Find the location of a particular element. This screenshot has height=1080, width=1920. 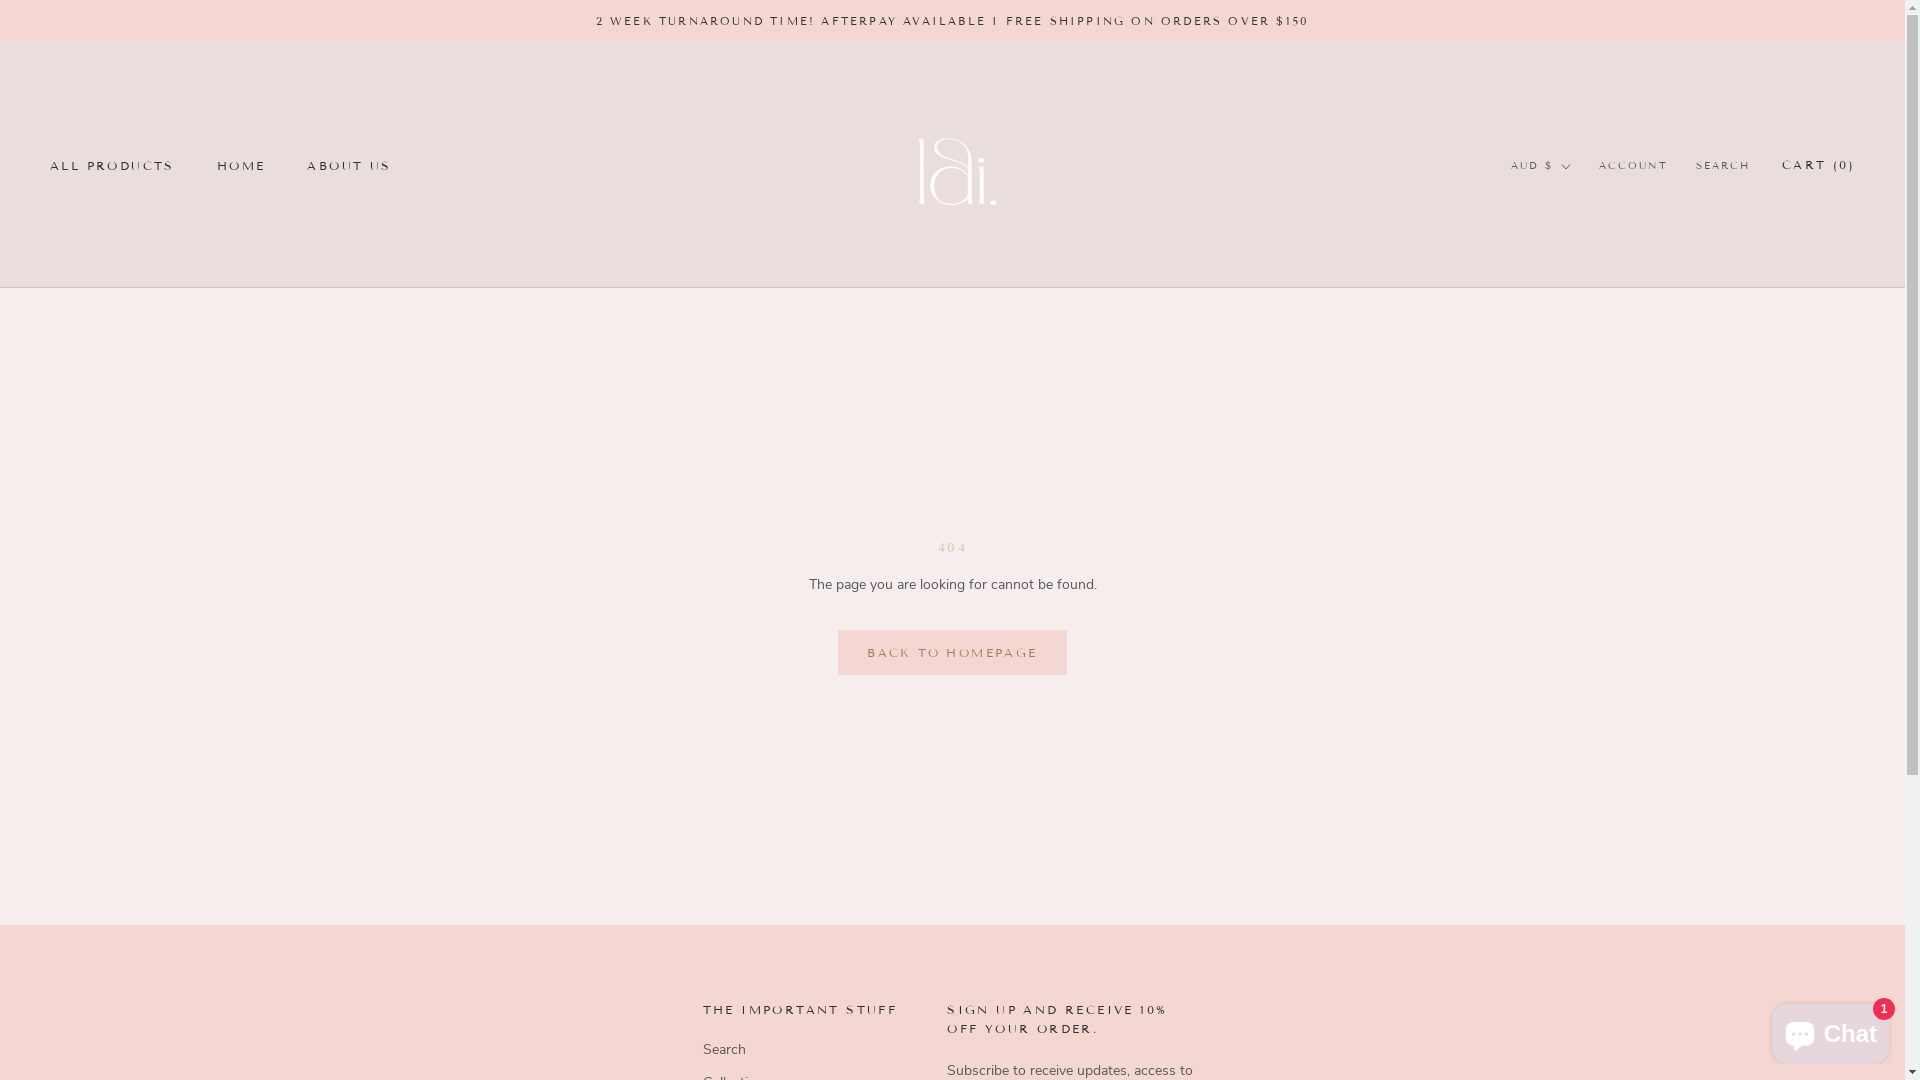

AFN is located at coordinates (1576, 234).